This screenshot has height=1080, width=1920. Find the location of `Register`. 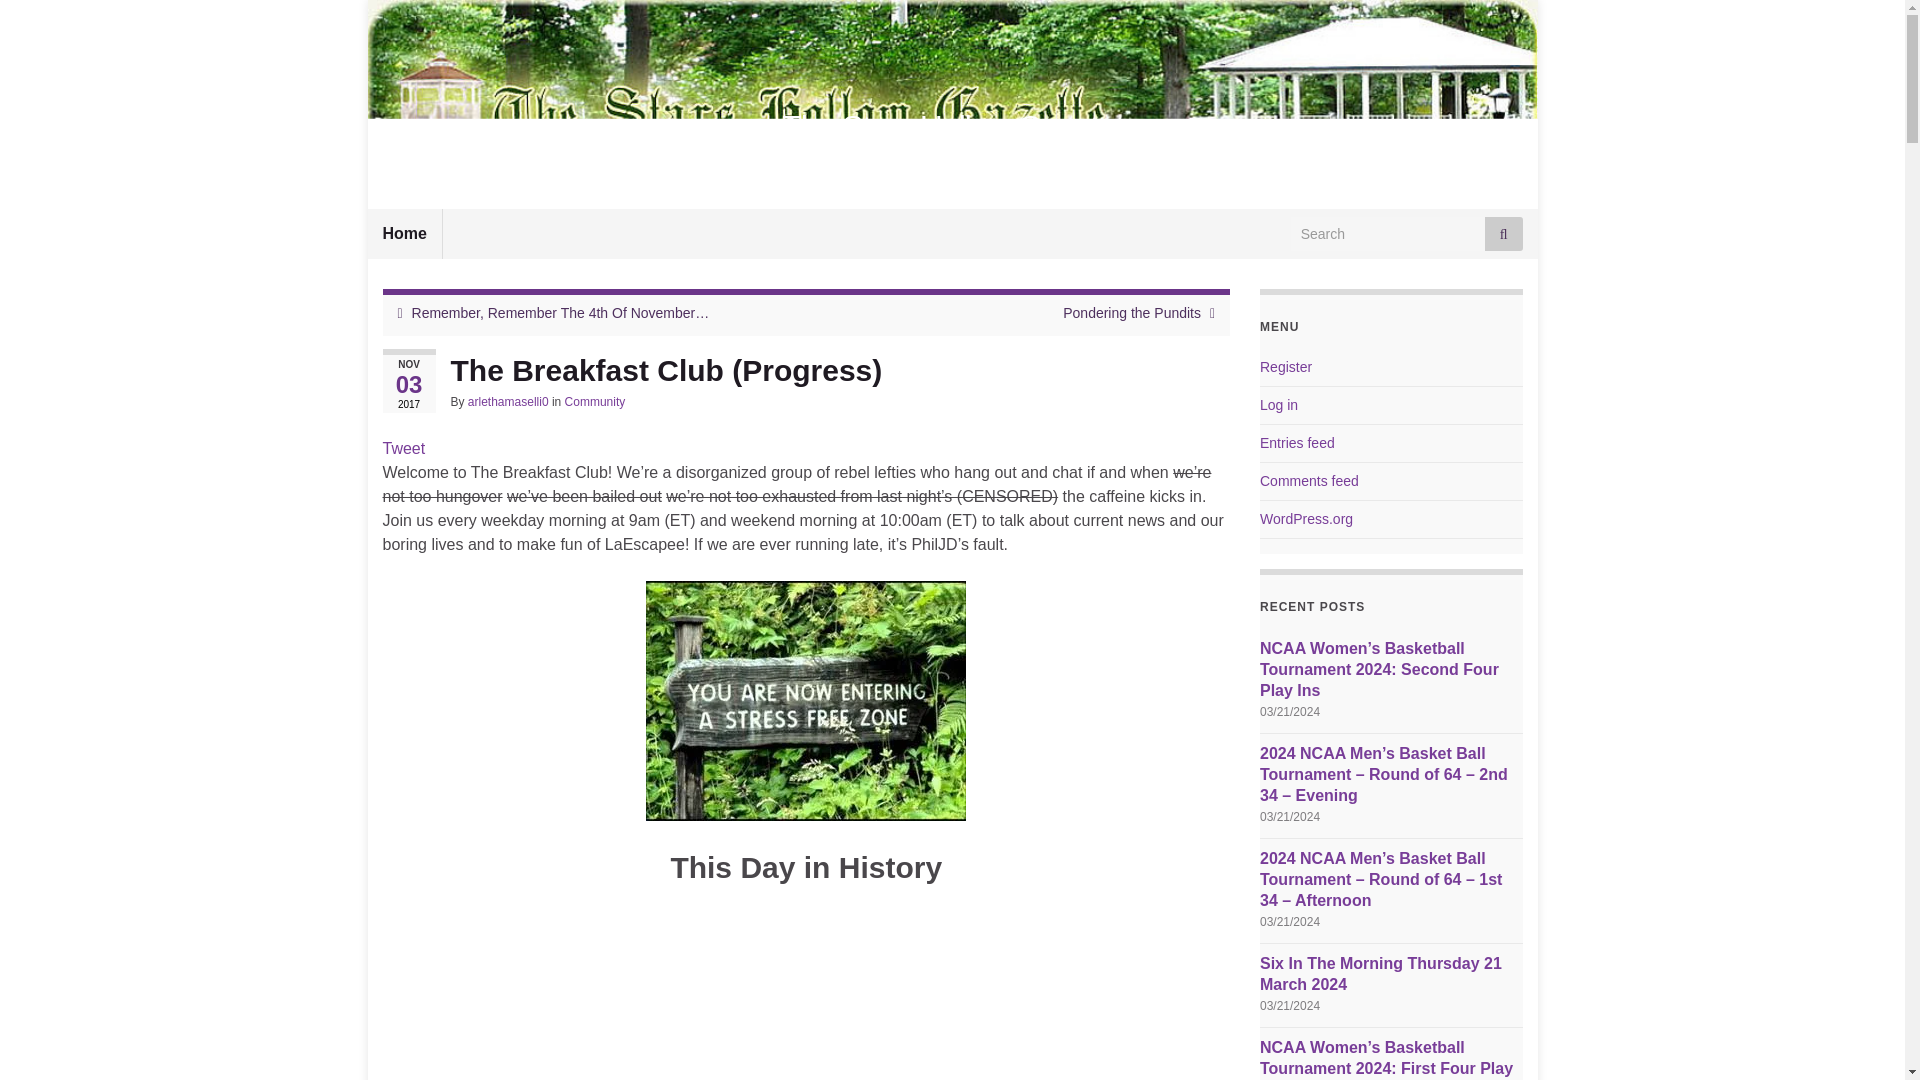

Register is located at coordinates (1285, 366).